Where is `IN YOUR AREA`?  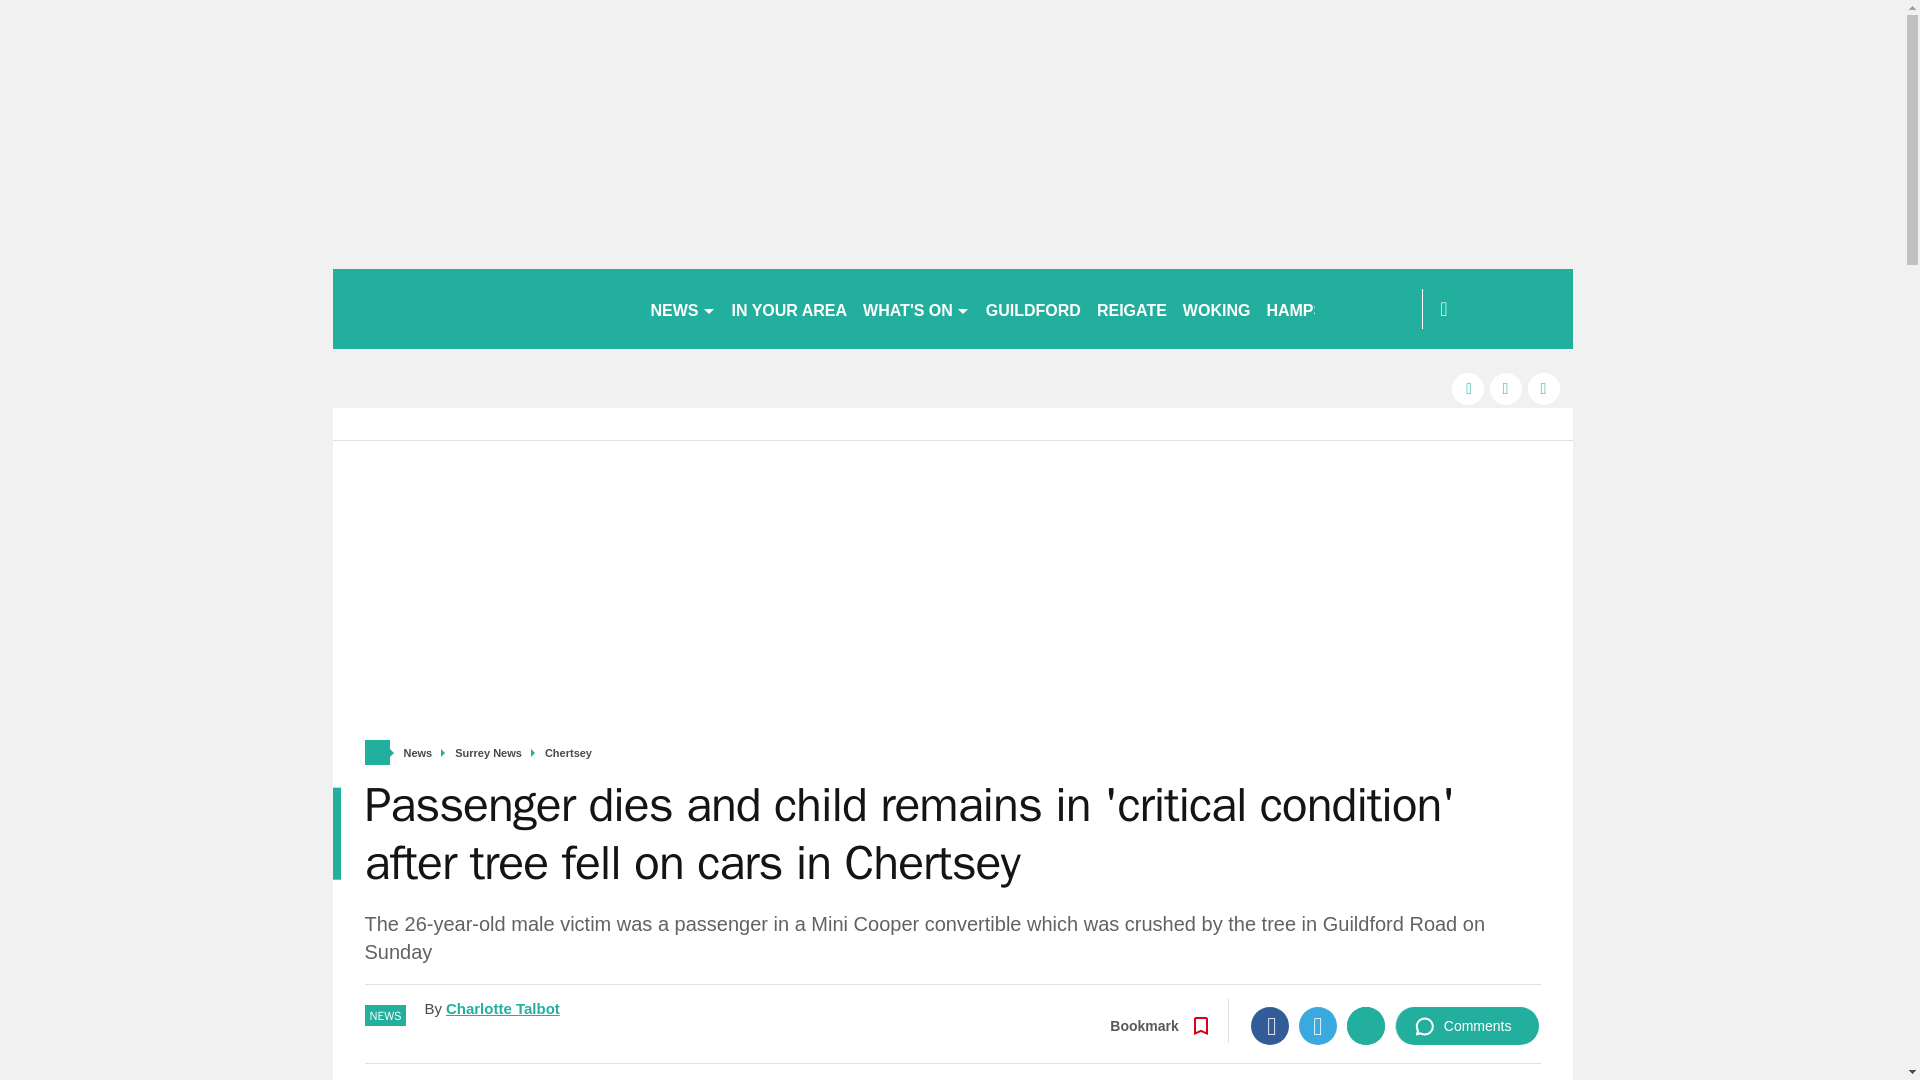 IN YOUR AREA is located at coordinates (790, 308).